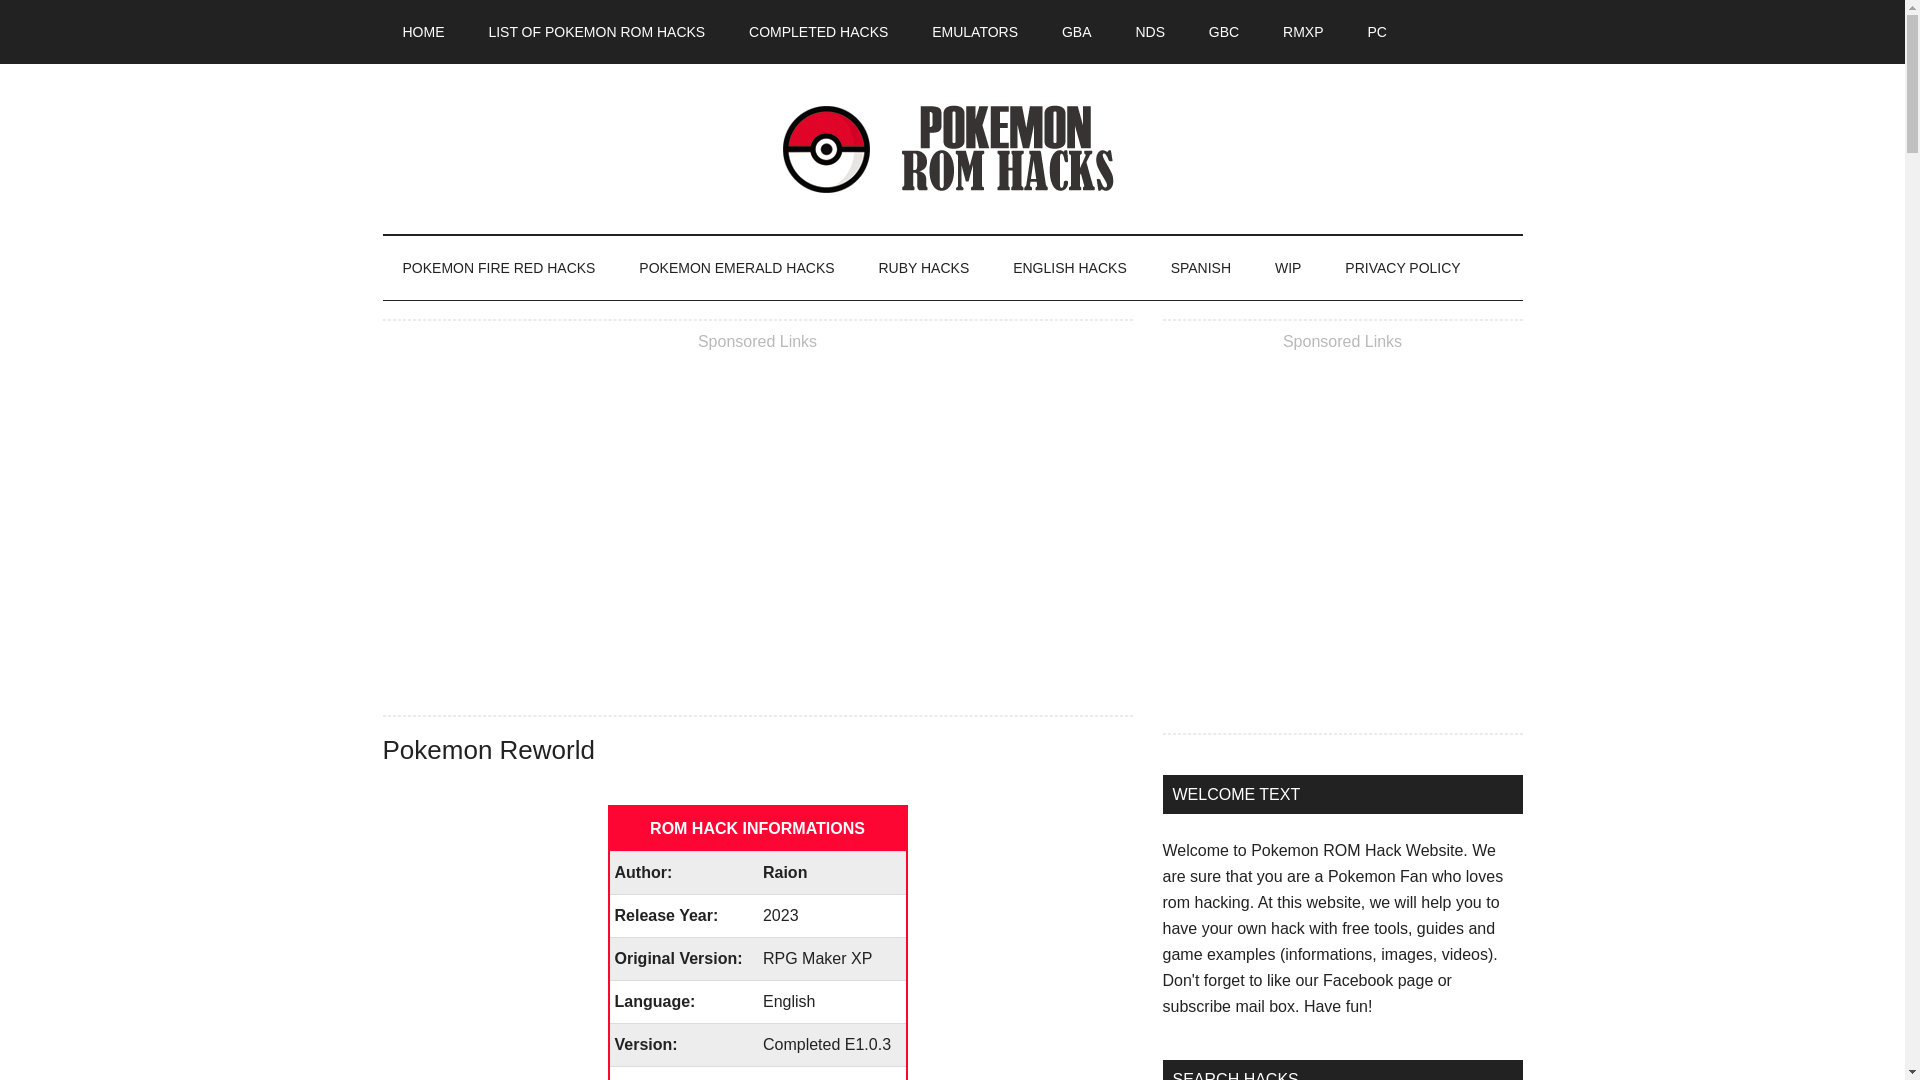 The height and width of the screenshot is (1080, 1920). I want to click on WIP, so click(1288, 268).